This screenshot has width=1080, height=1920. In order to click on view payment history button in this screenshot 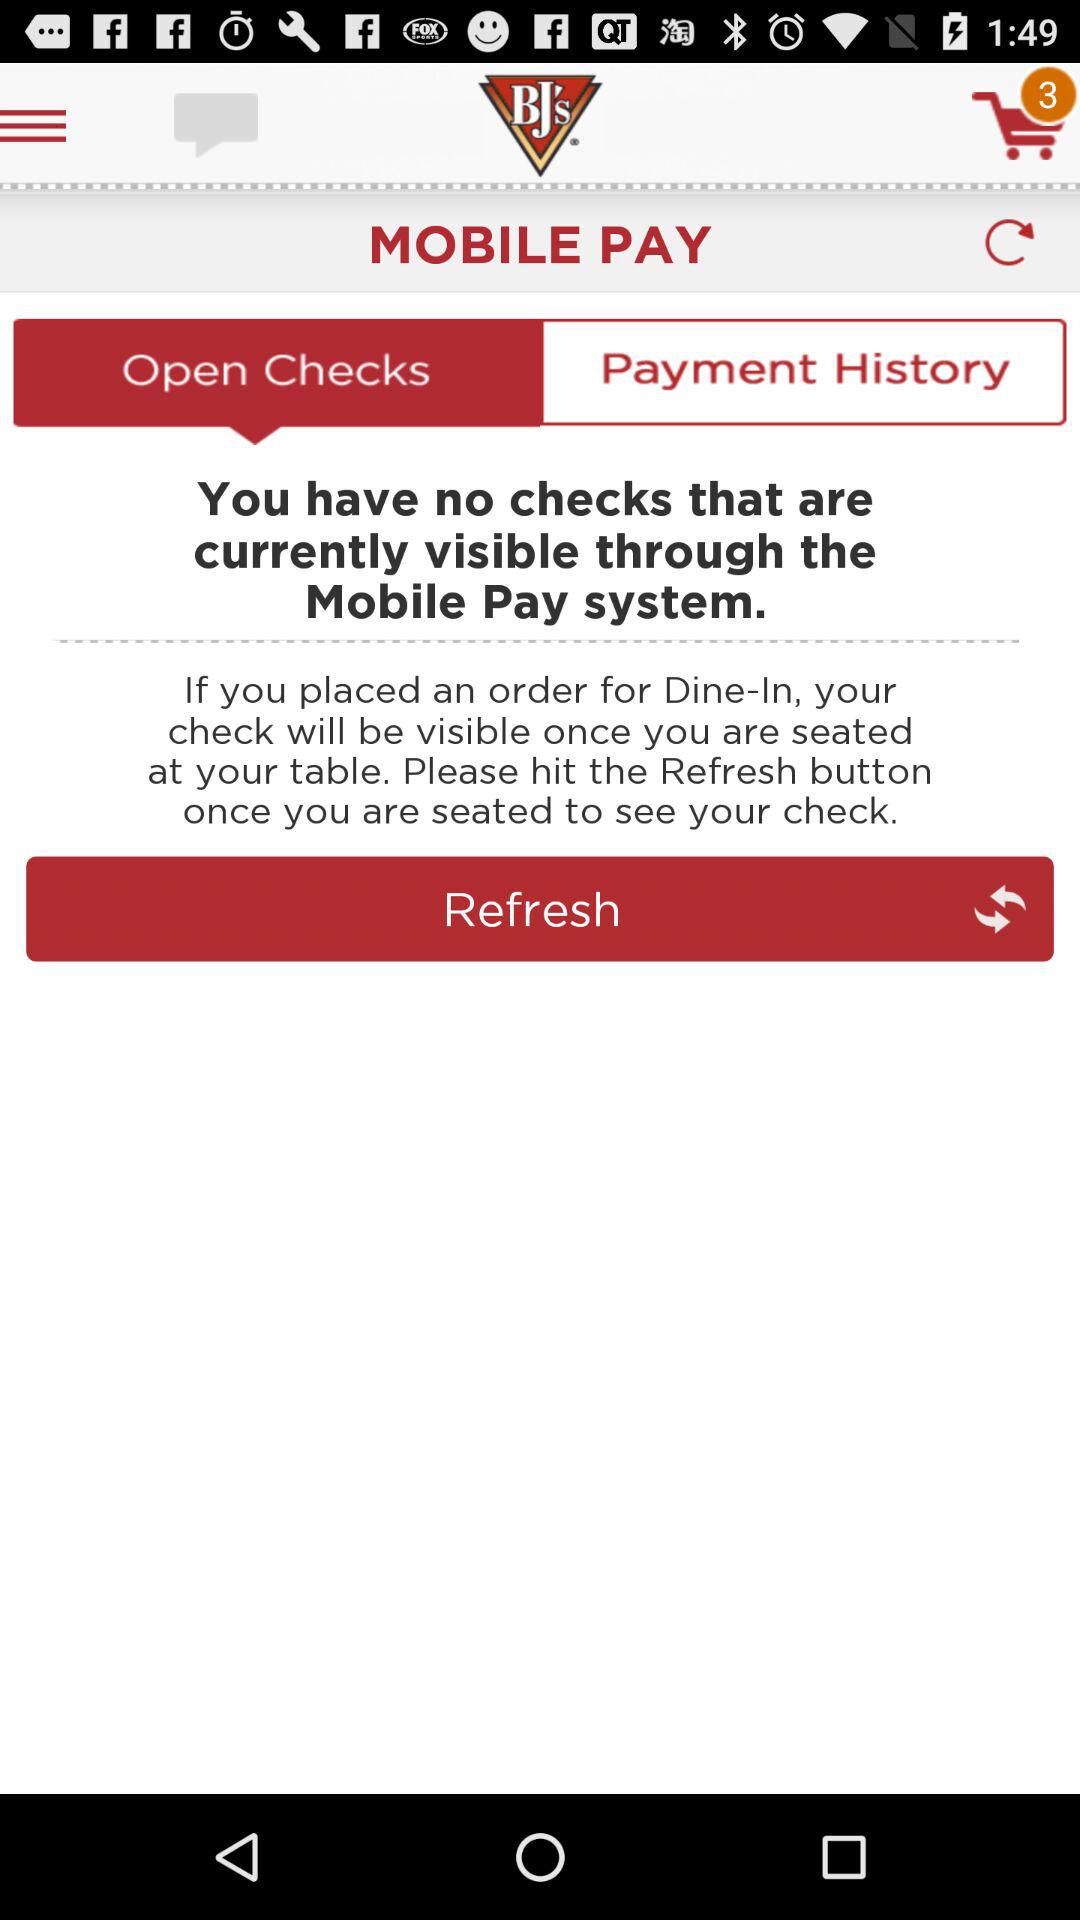, I will do `click(803, 381)`.